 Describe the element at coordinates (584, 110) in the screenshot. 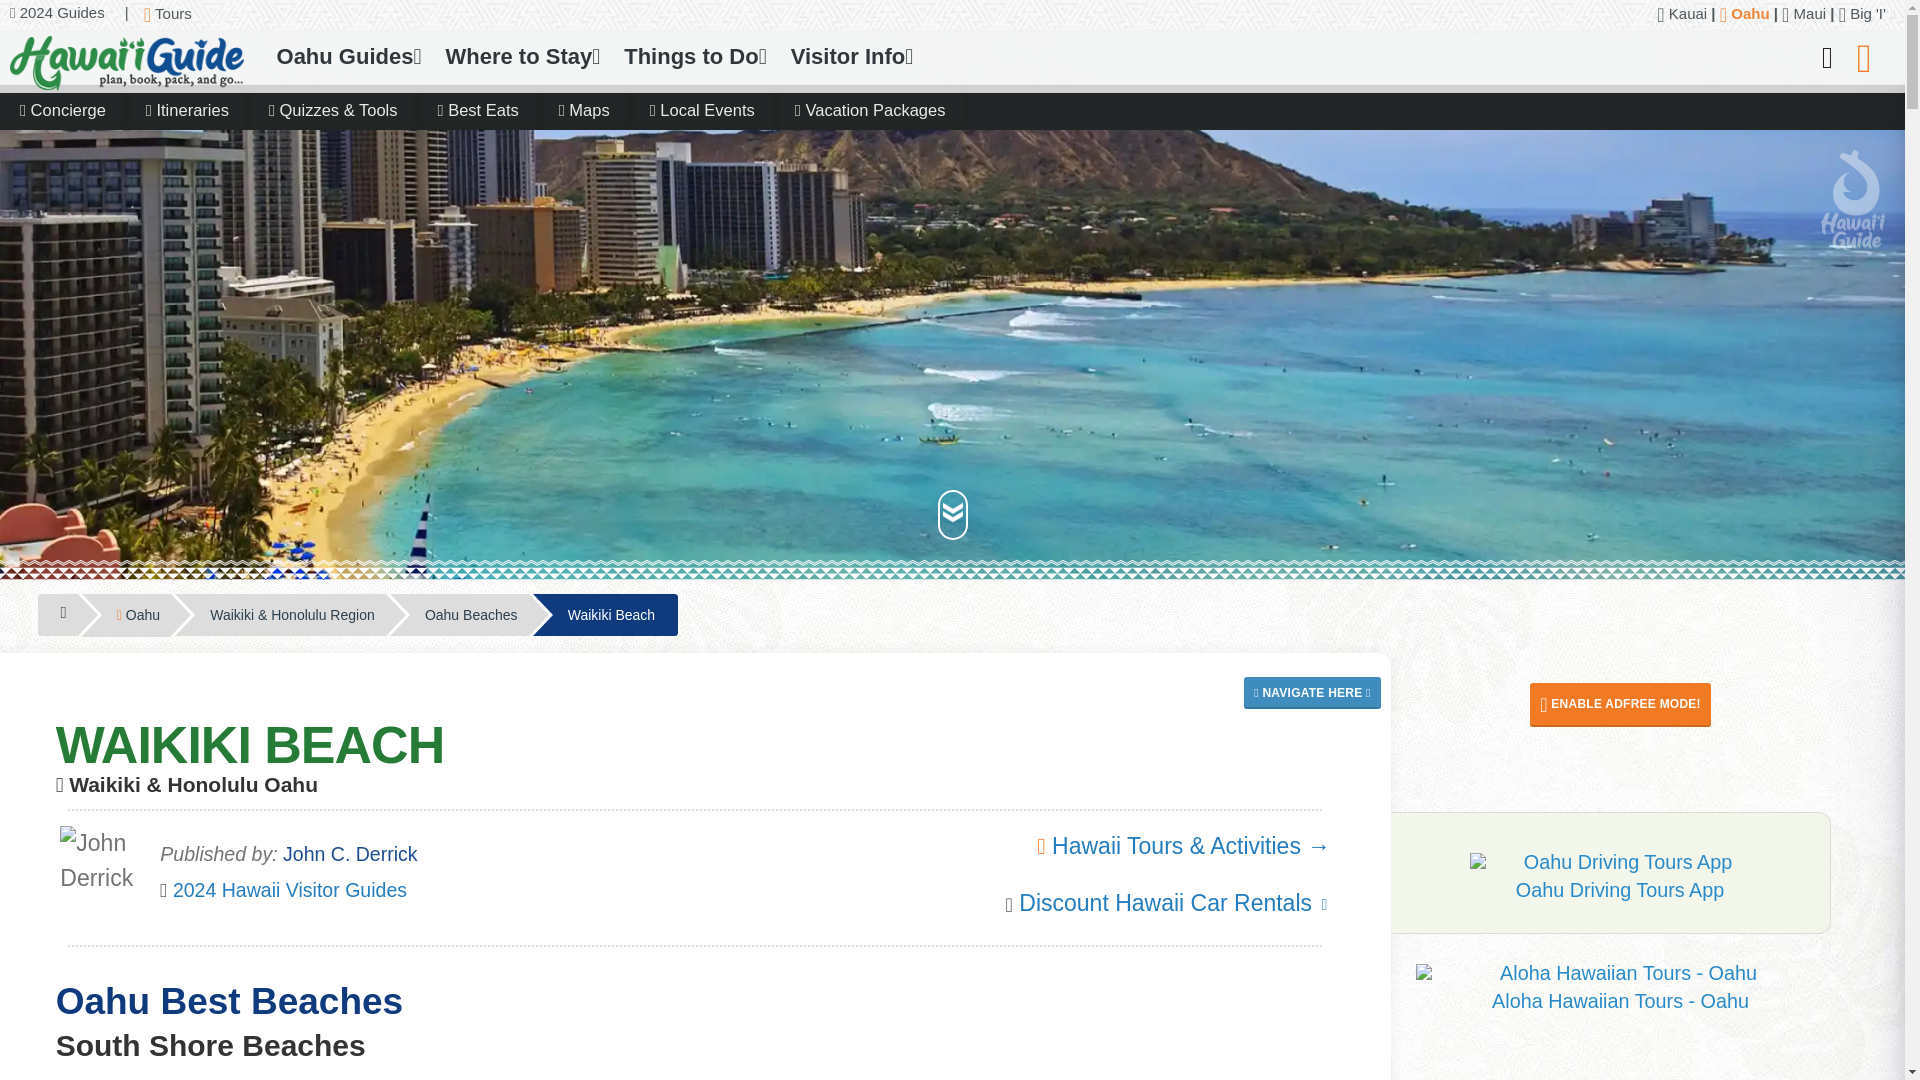

I see `Hawaii Maps` at that location.